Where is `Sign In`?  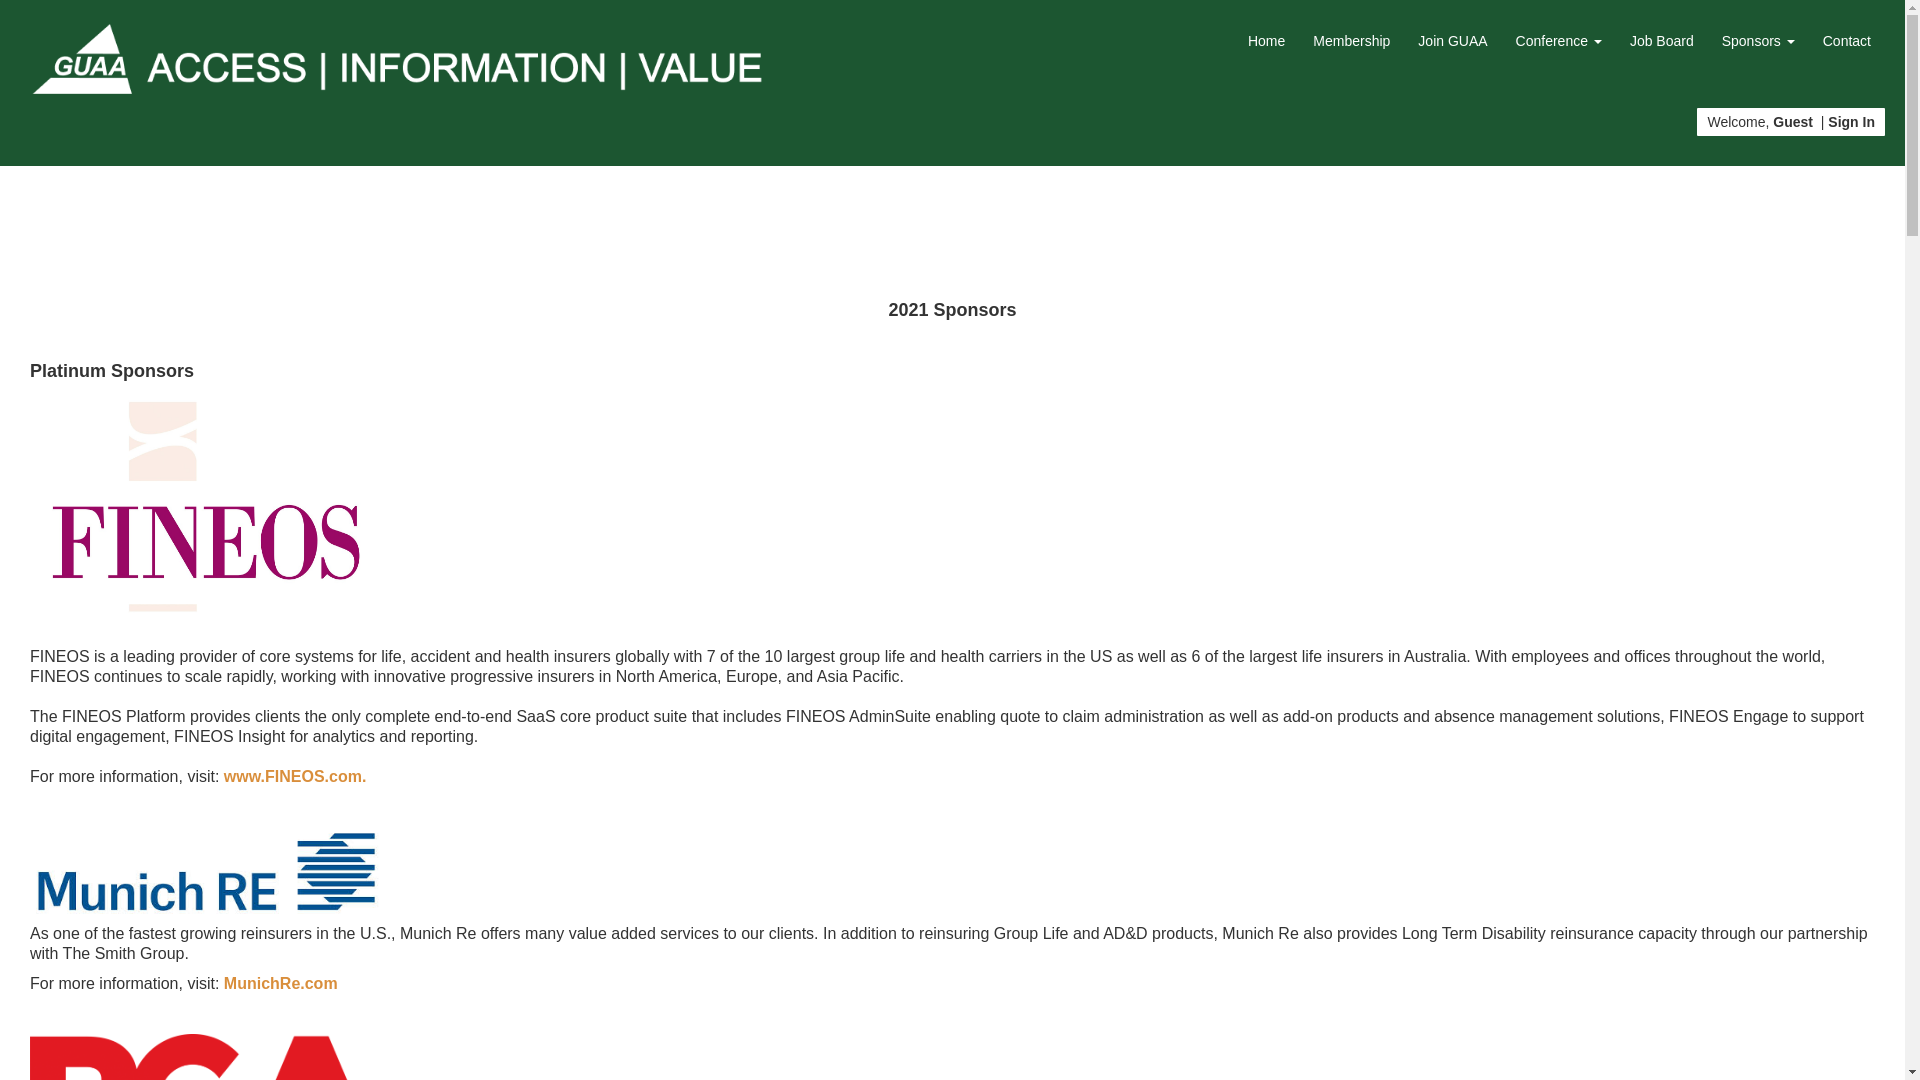 Sign In is located at coordinates (1851, 122).